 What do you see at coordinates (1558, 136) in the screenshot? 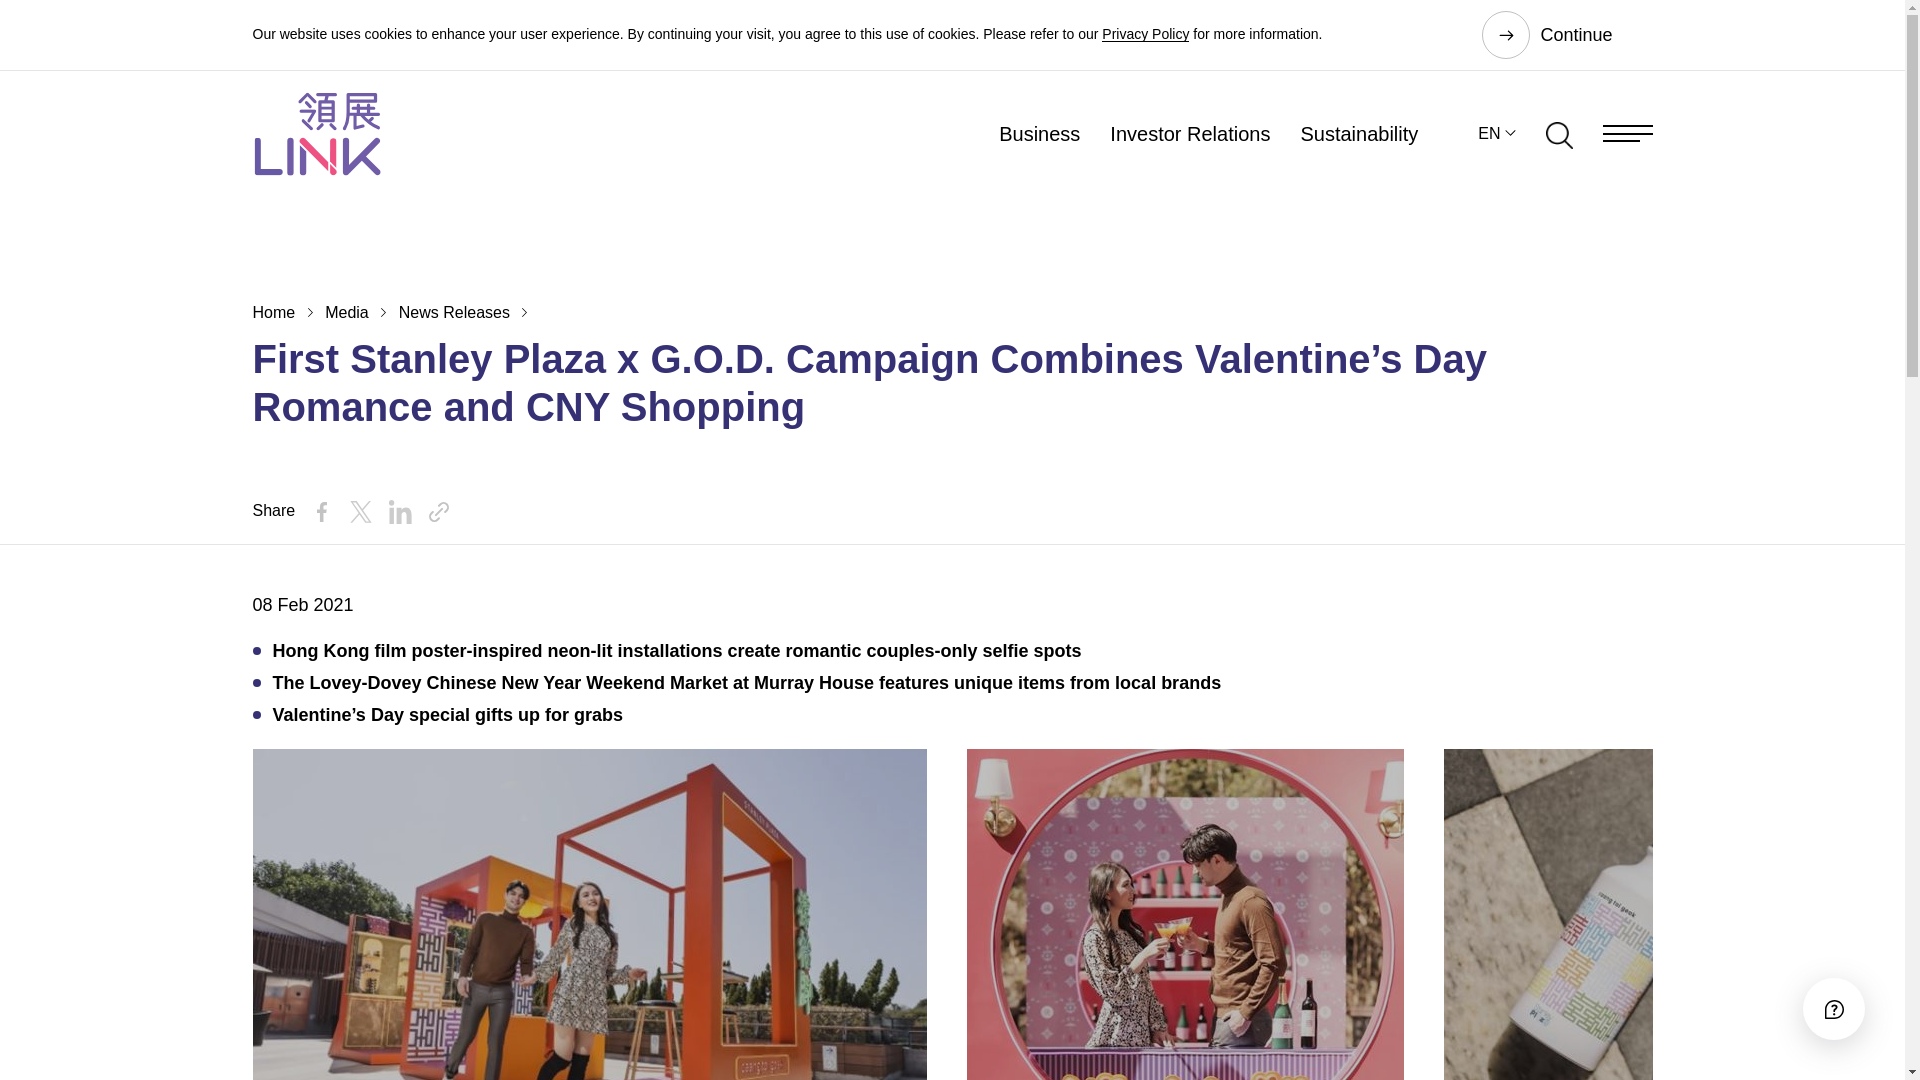
I see `Search` at bounding box center [1558, 136].